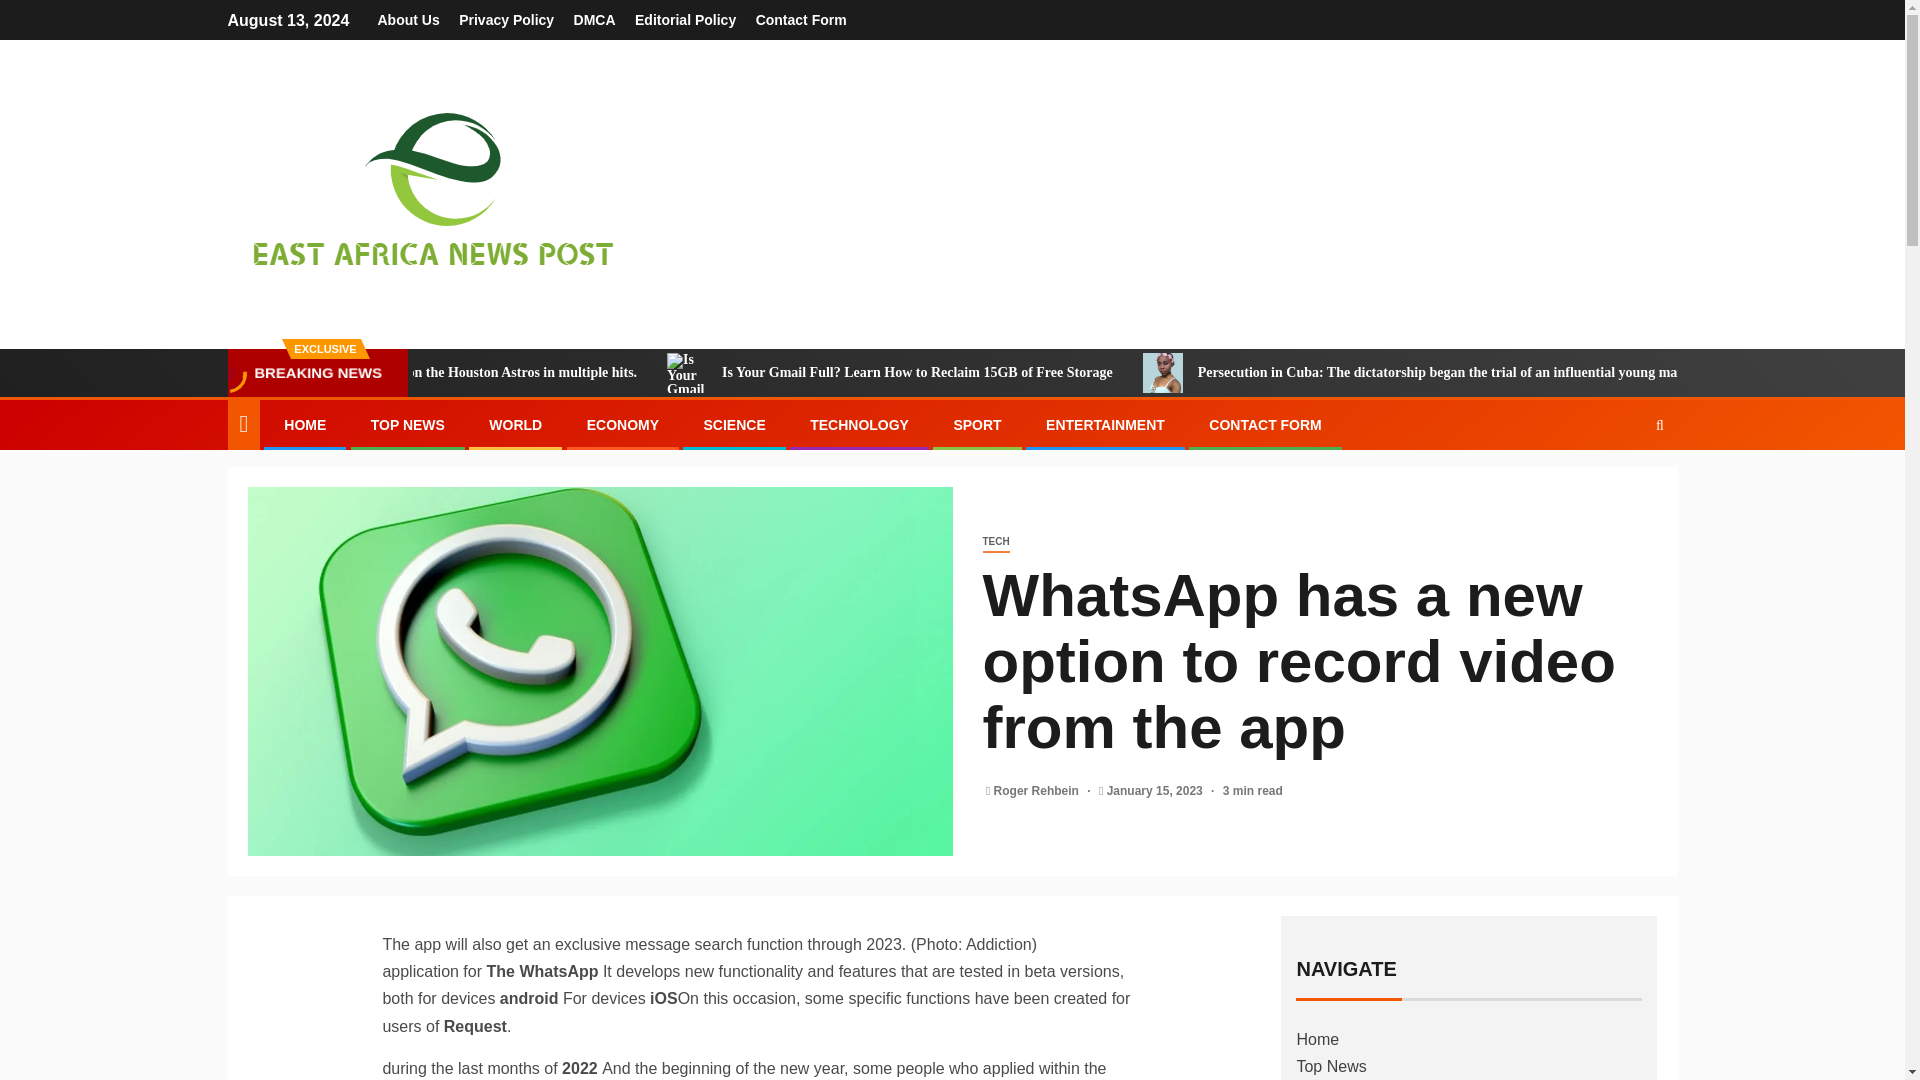  I want to click on SCIENCE, so click(733, 424).